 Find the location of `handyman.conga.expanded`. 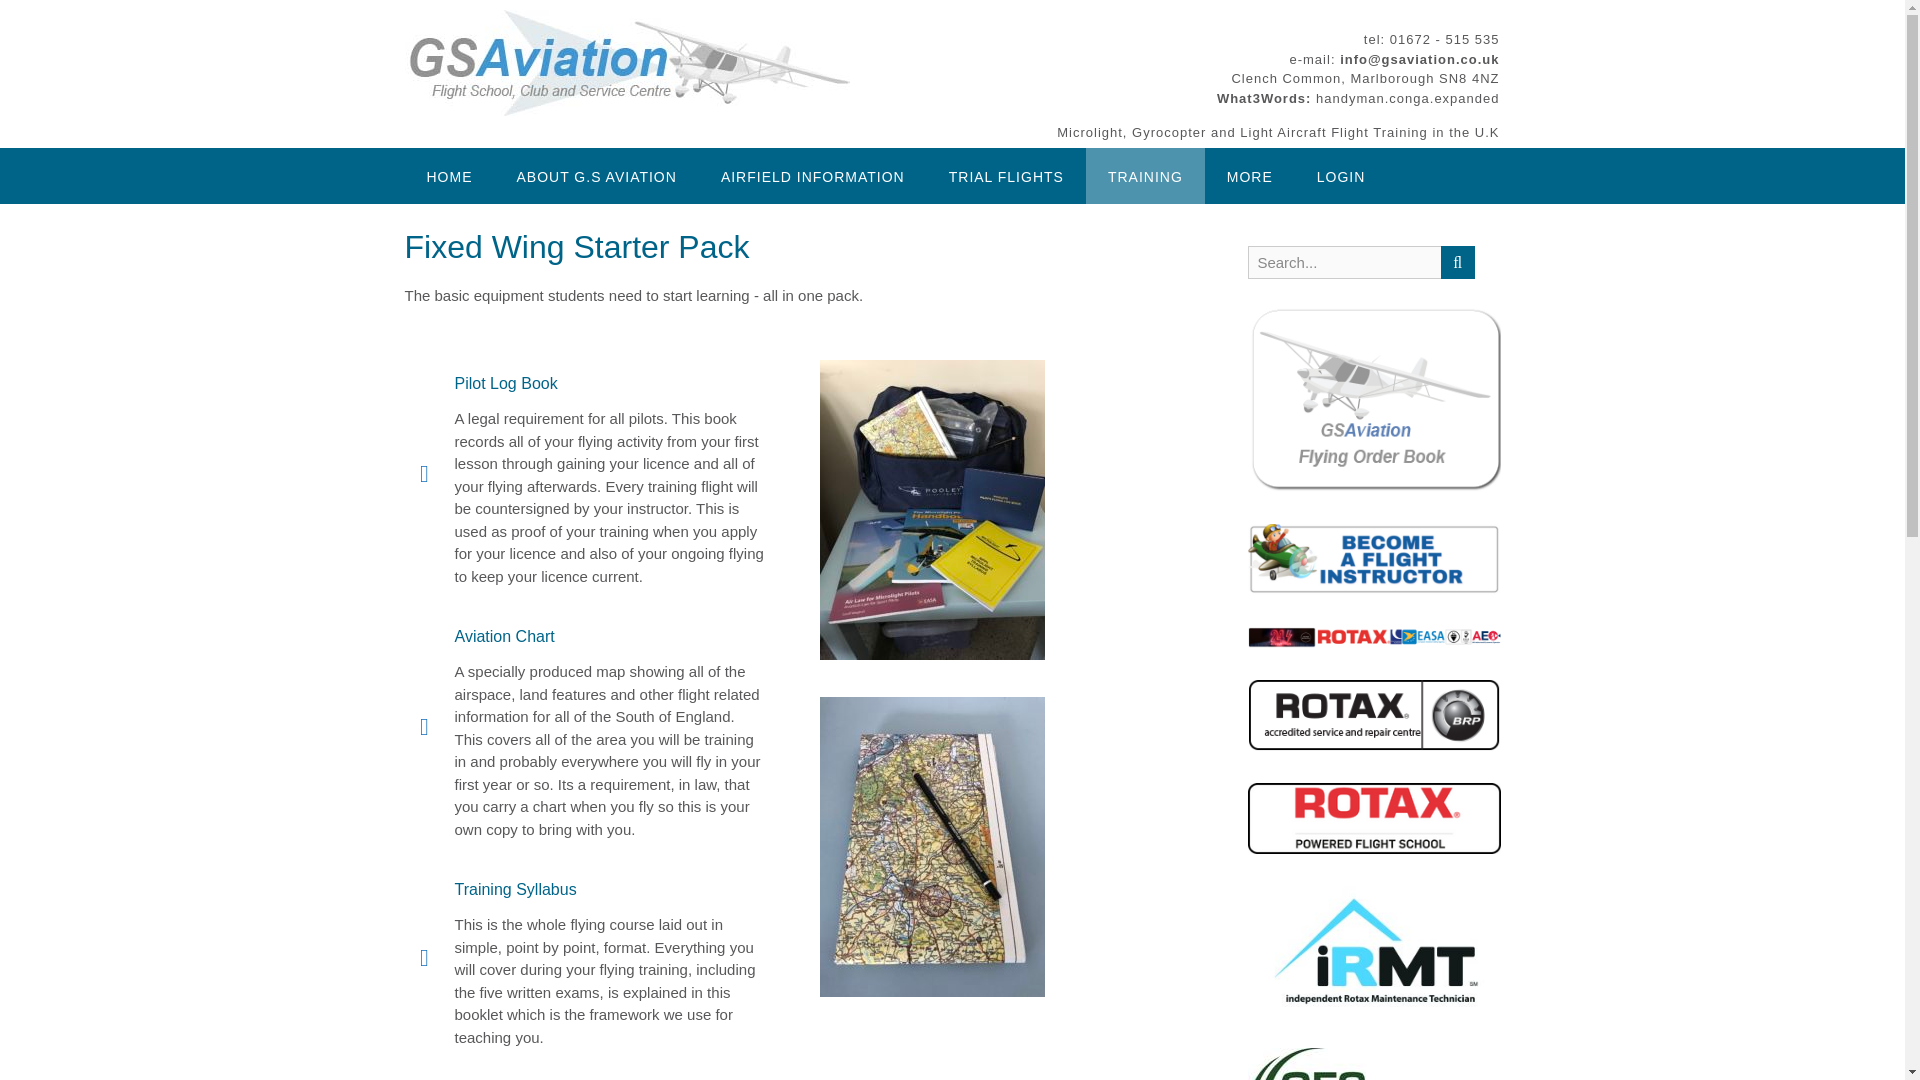

handyman.conga.expanded is located at coordinates (1407, 96).